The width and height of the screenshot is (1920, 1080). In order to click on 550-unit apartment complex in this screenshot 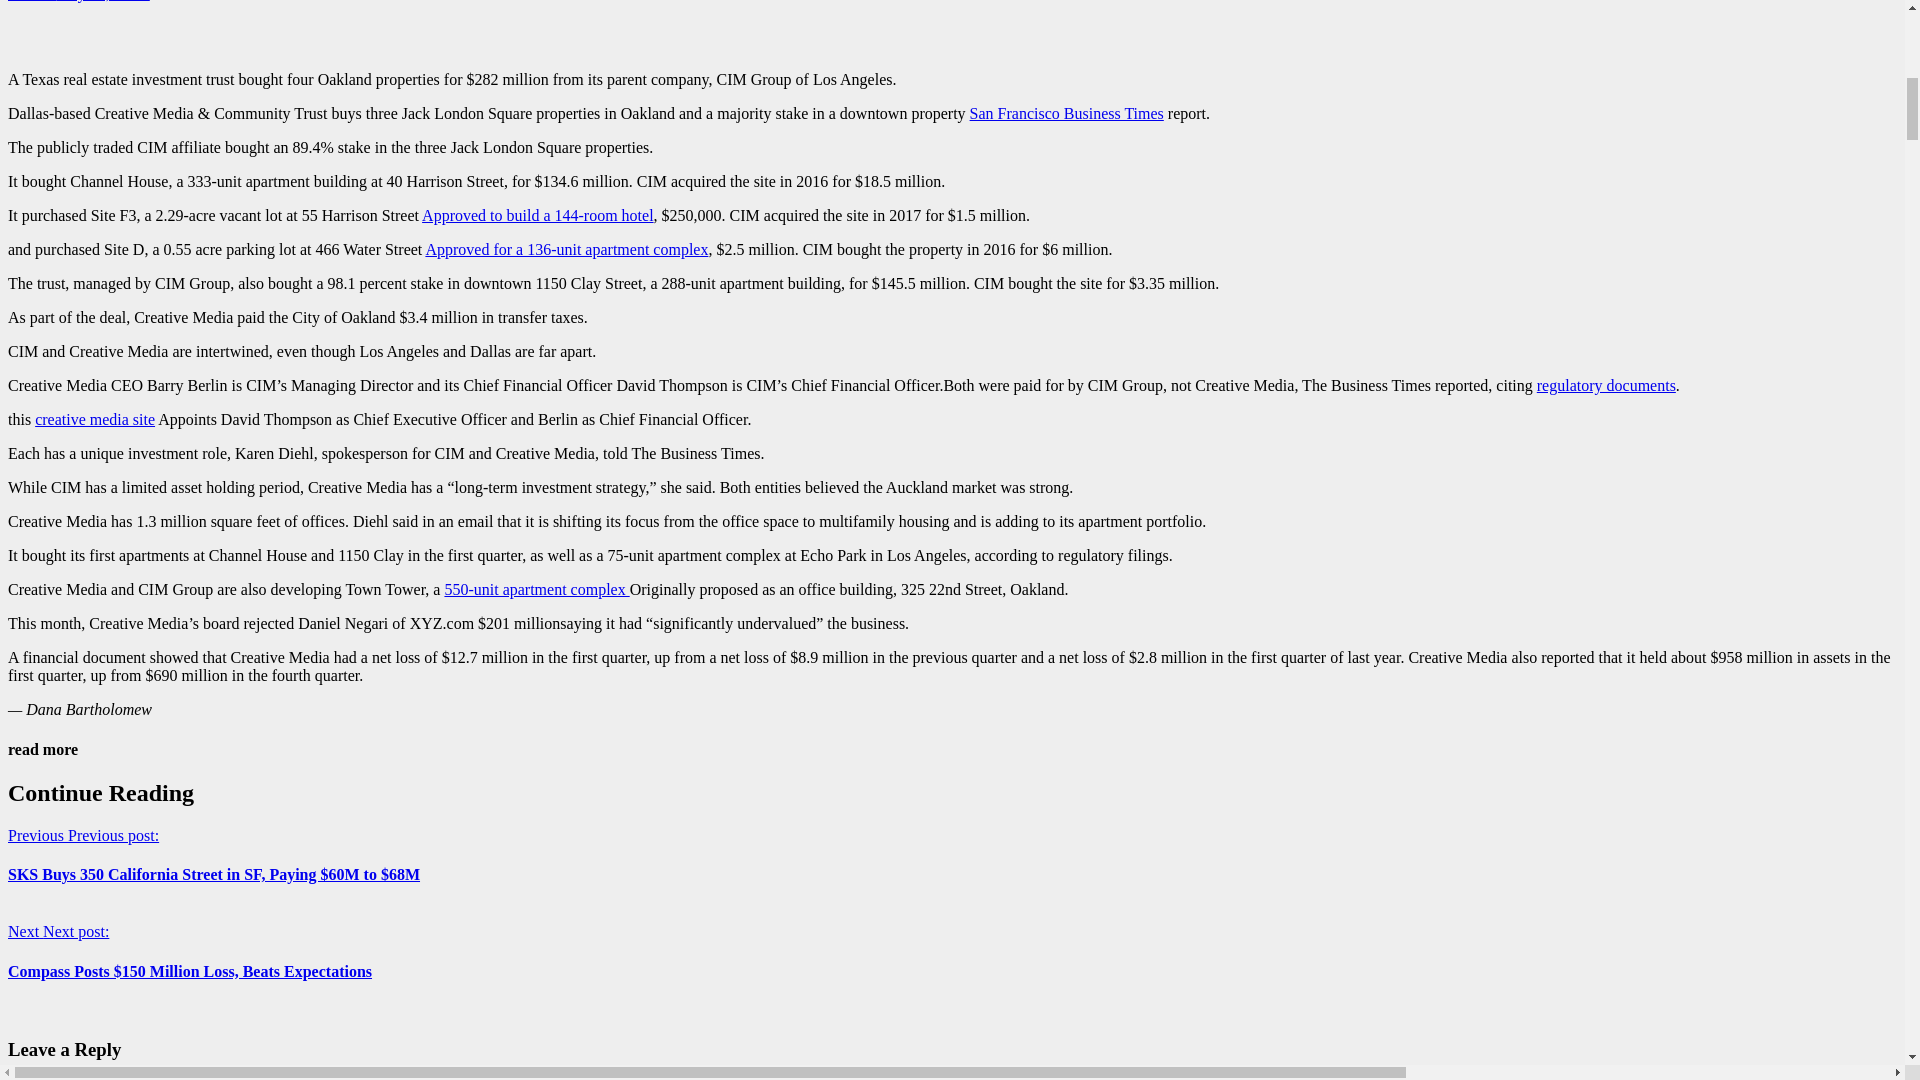, I will do `click(536, 590)`.